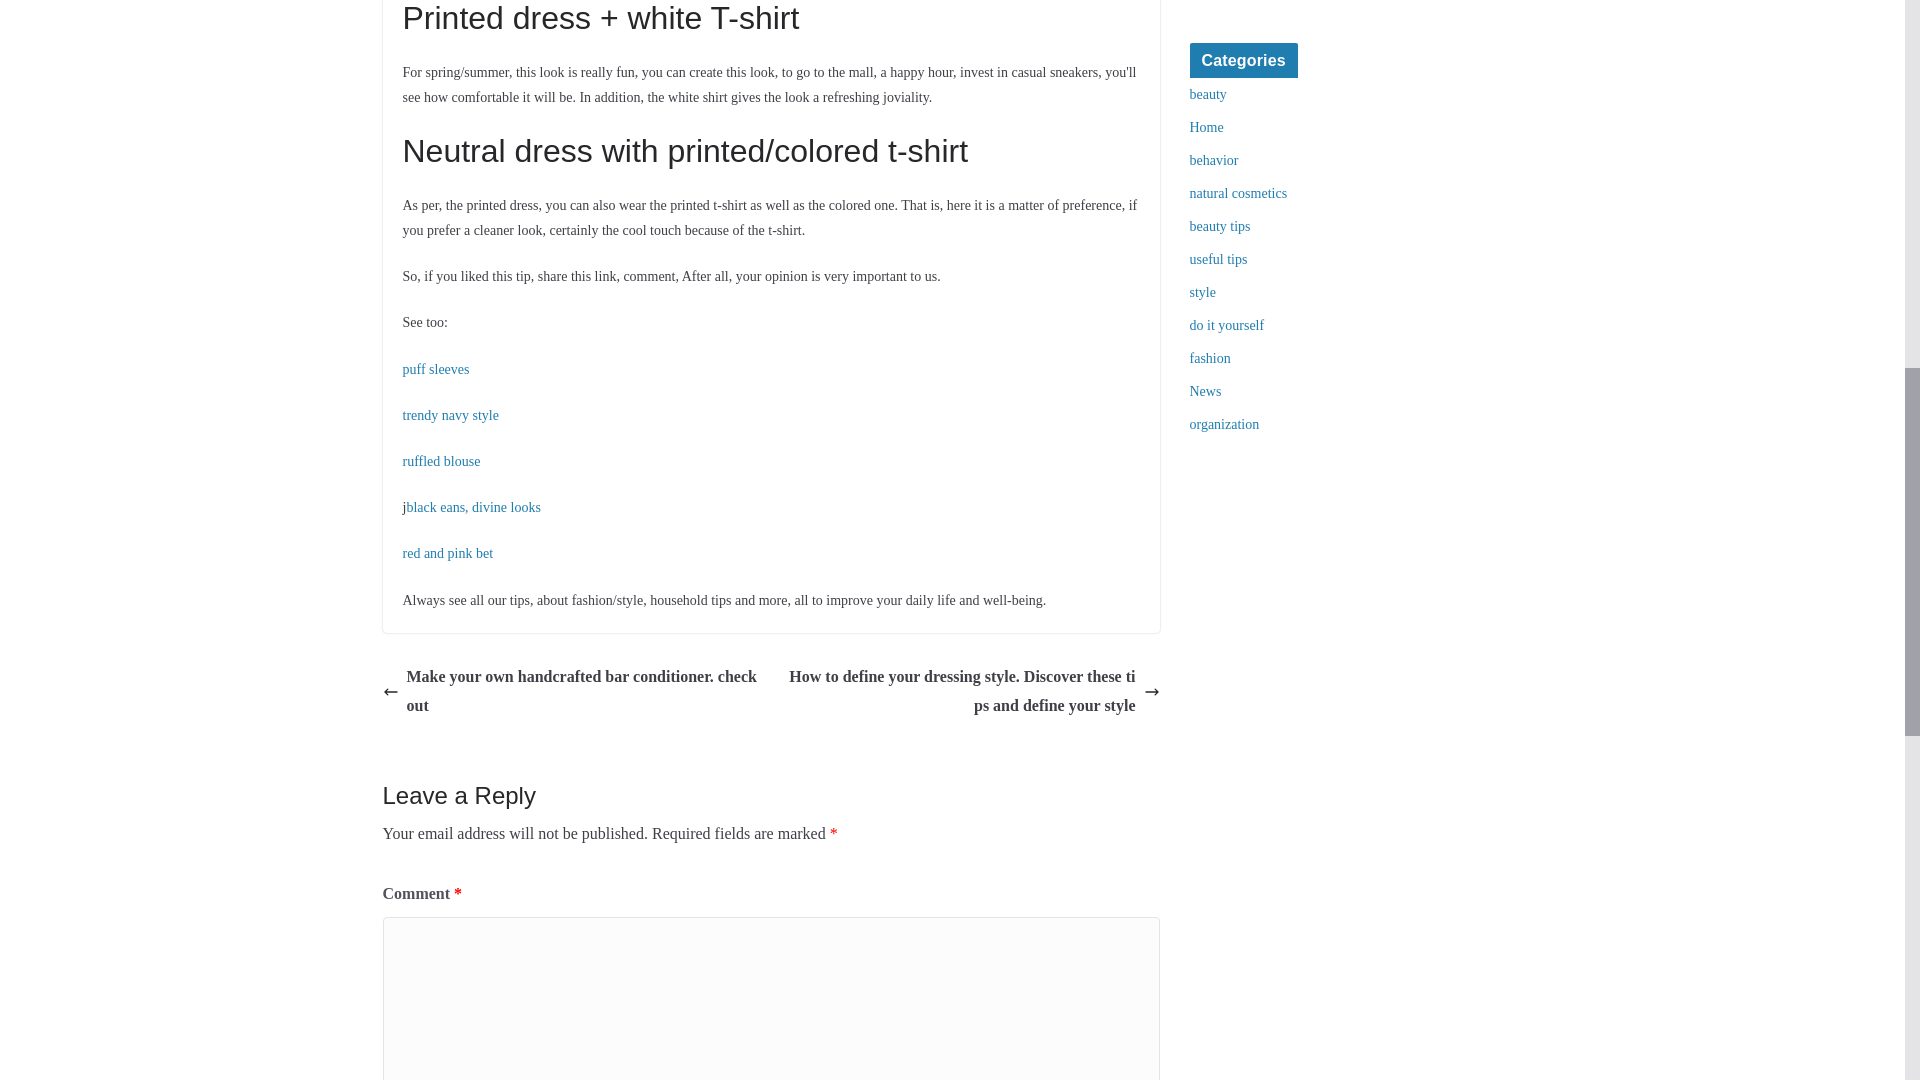 This screenshot has width=1920, height=1080. I want to click on red and pink bet, so click(447, 553).